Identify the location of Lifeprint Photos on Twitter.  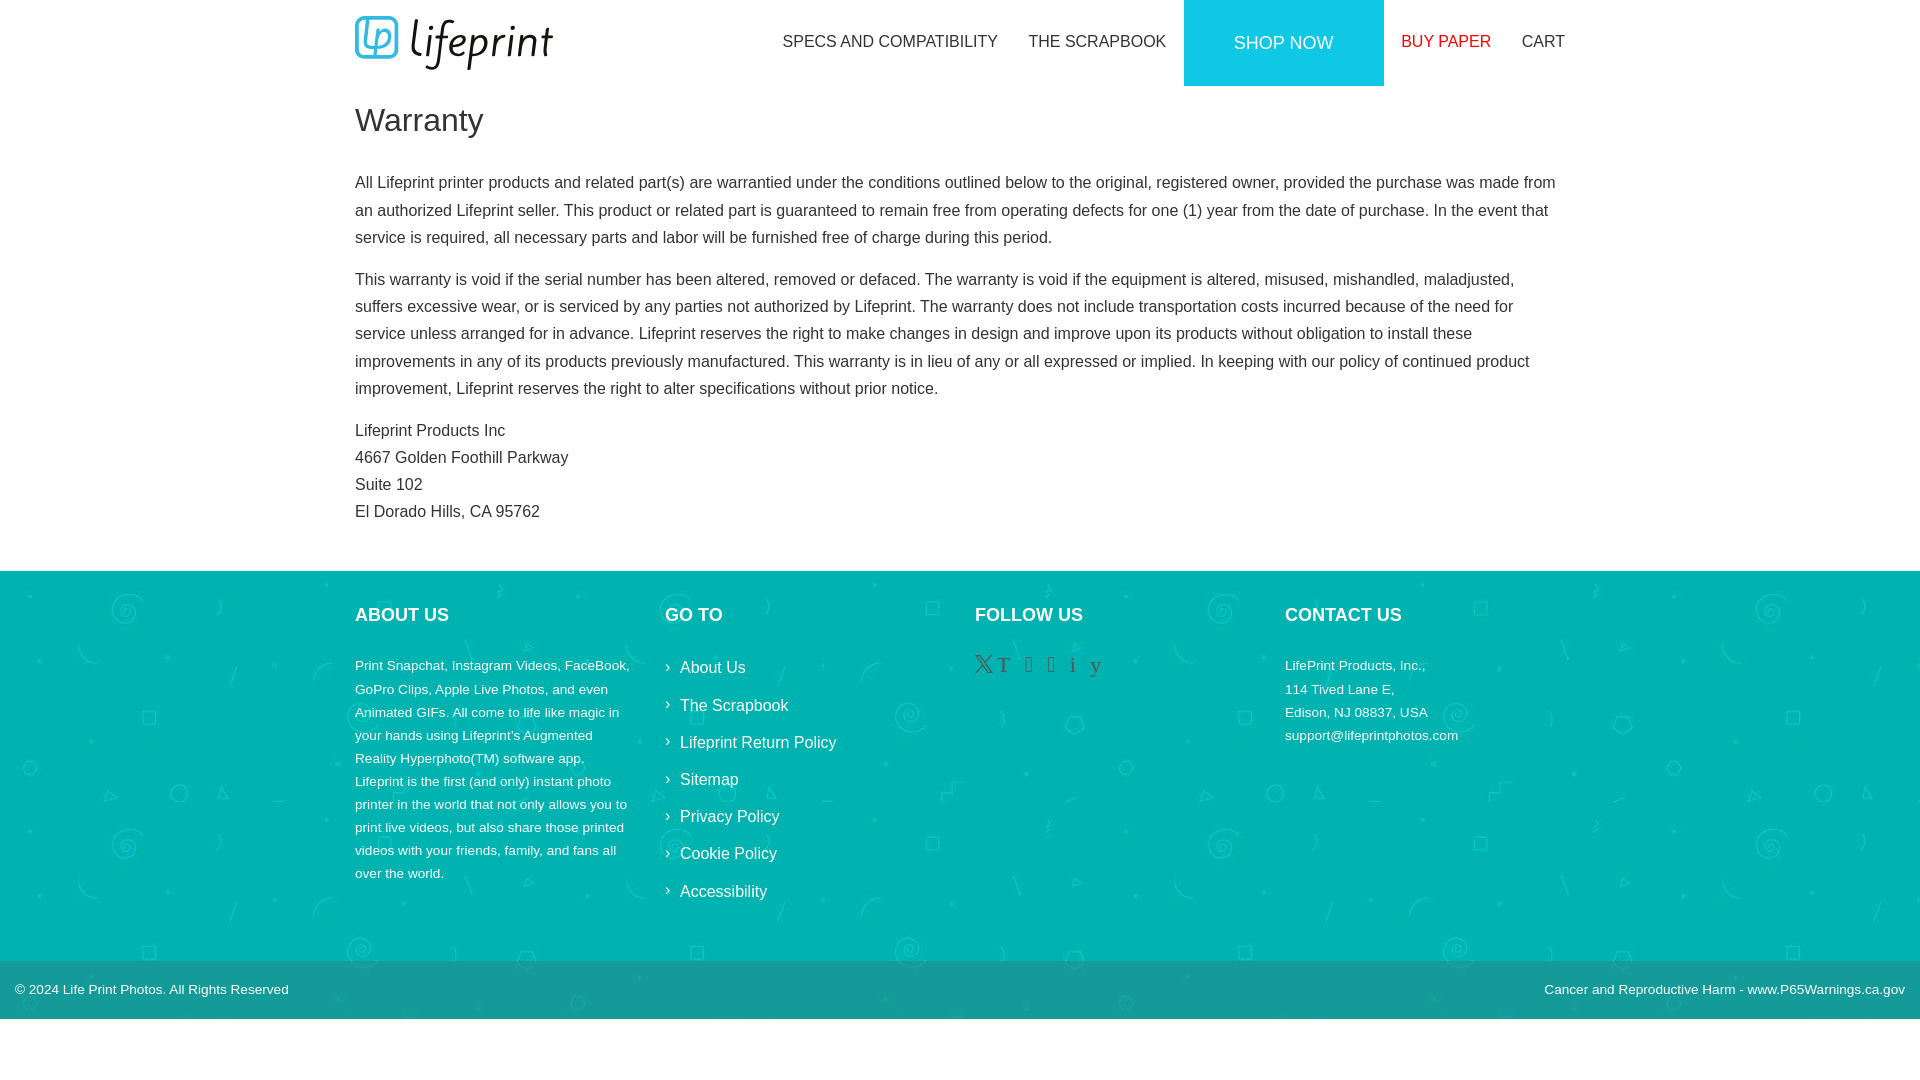
(992, 667).